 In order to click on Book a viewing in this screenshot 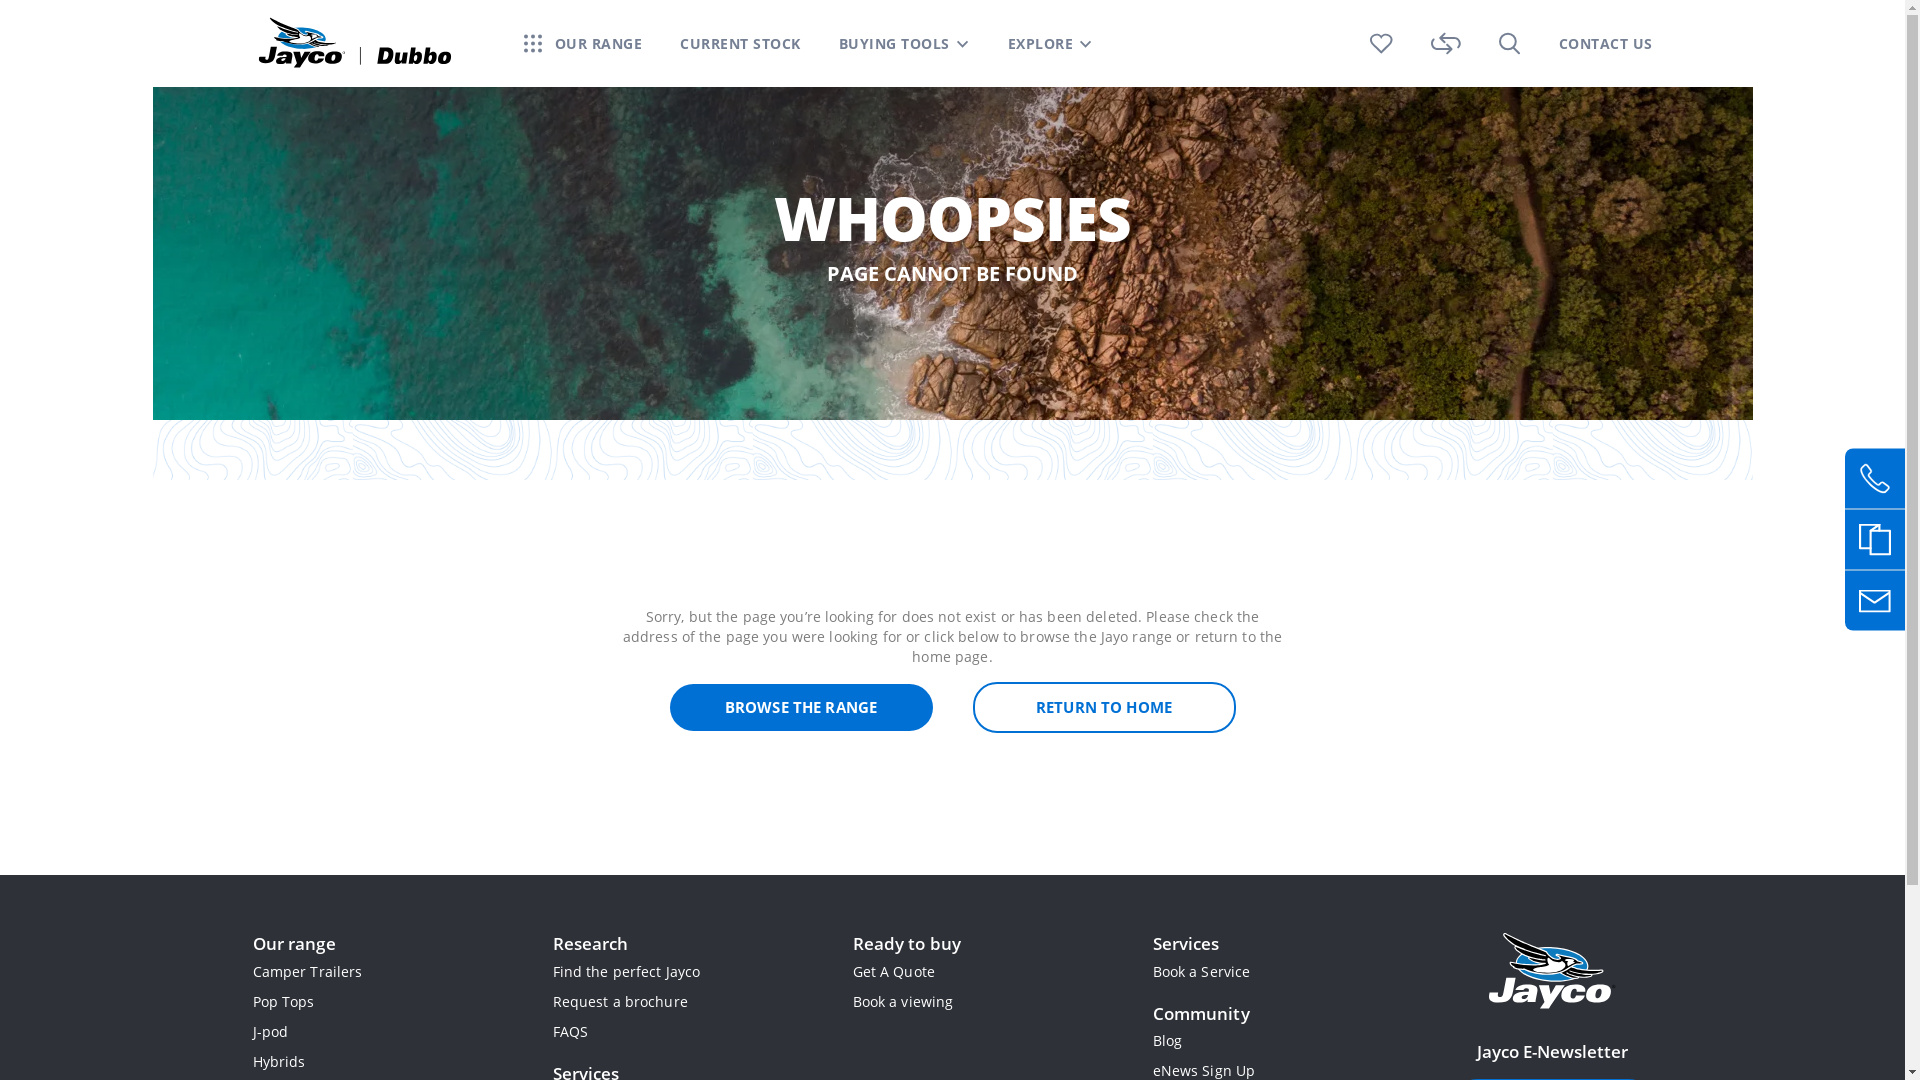, I will do `click(902, 1002)`.